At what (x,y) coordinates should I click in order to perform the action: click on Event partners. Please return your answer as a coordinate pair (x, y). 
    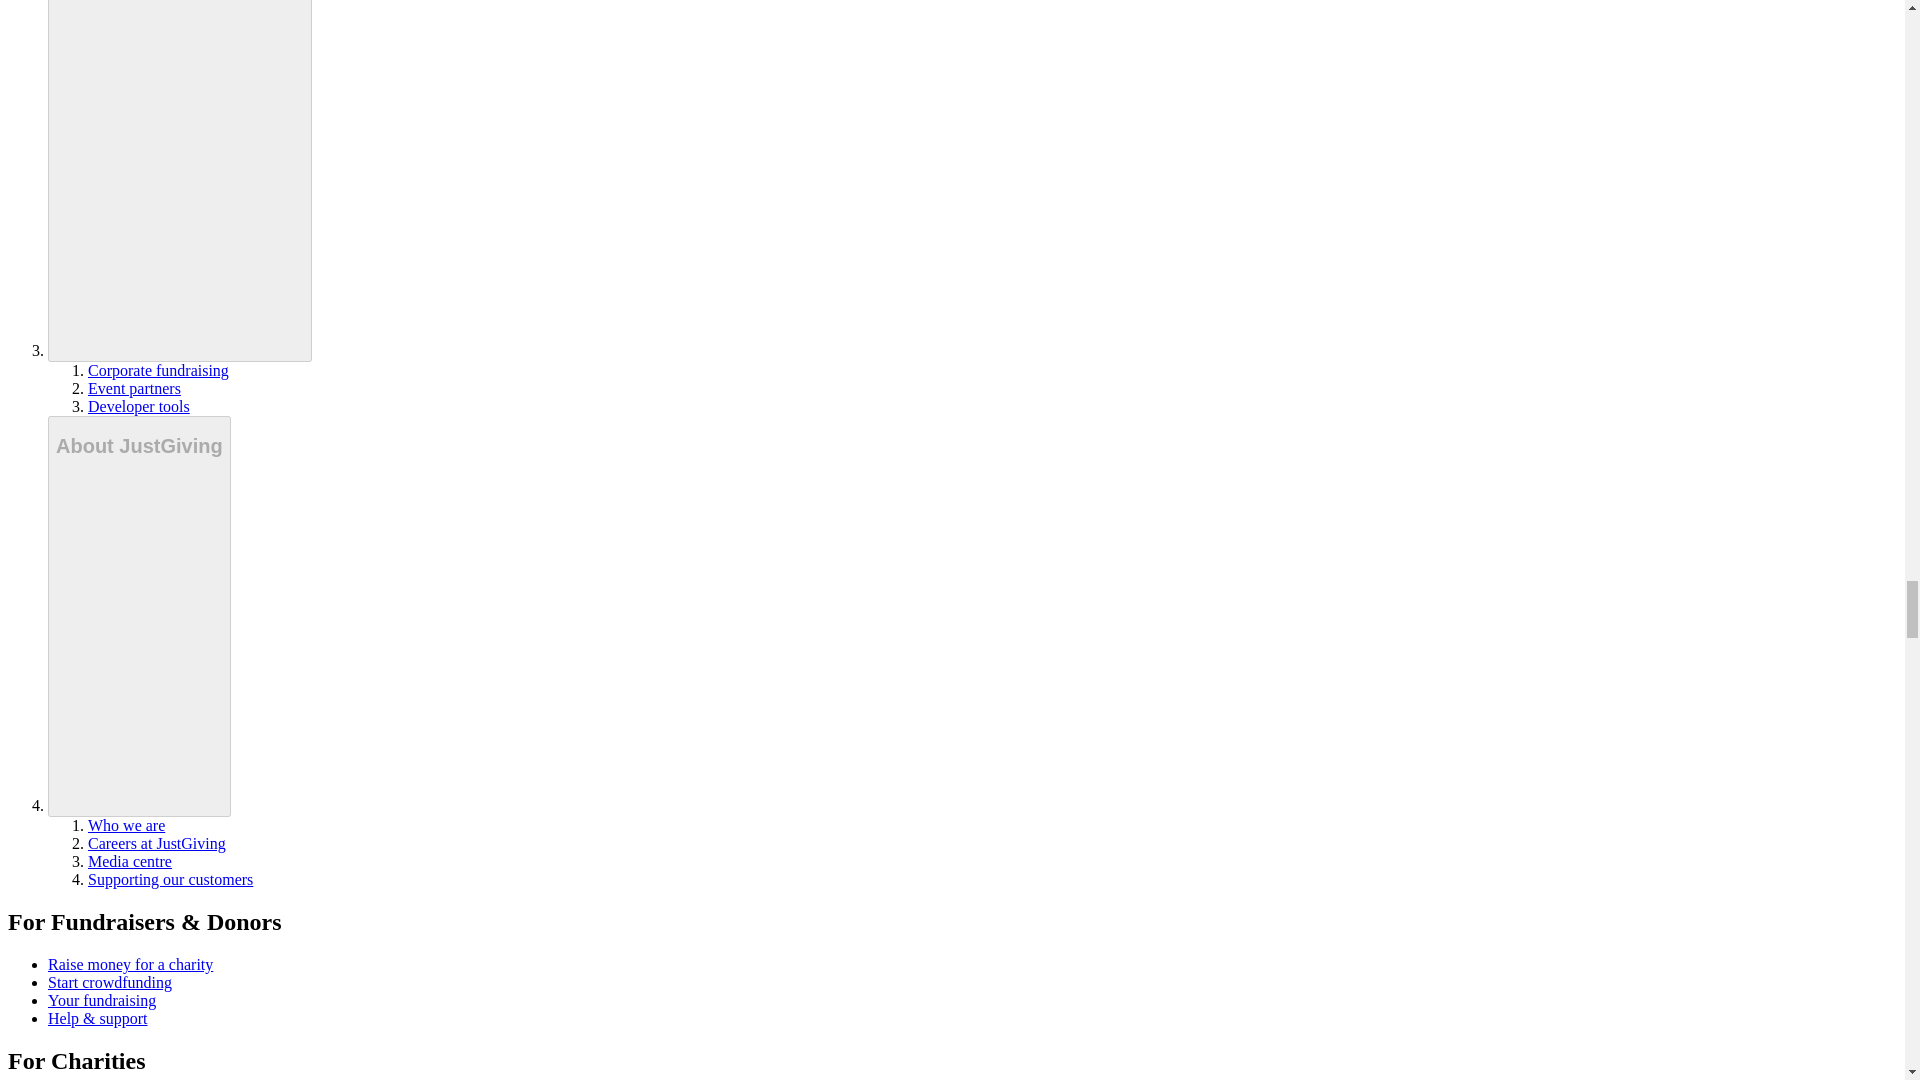
    Looking at the image, I should click on (134, 388).